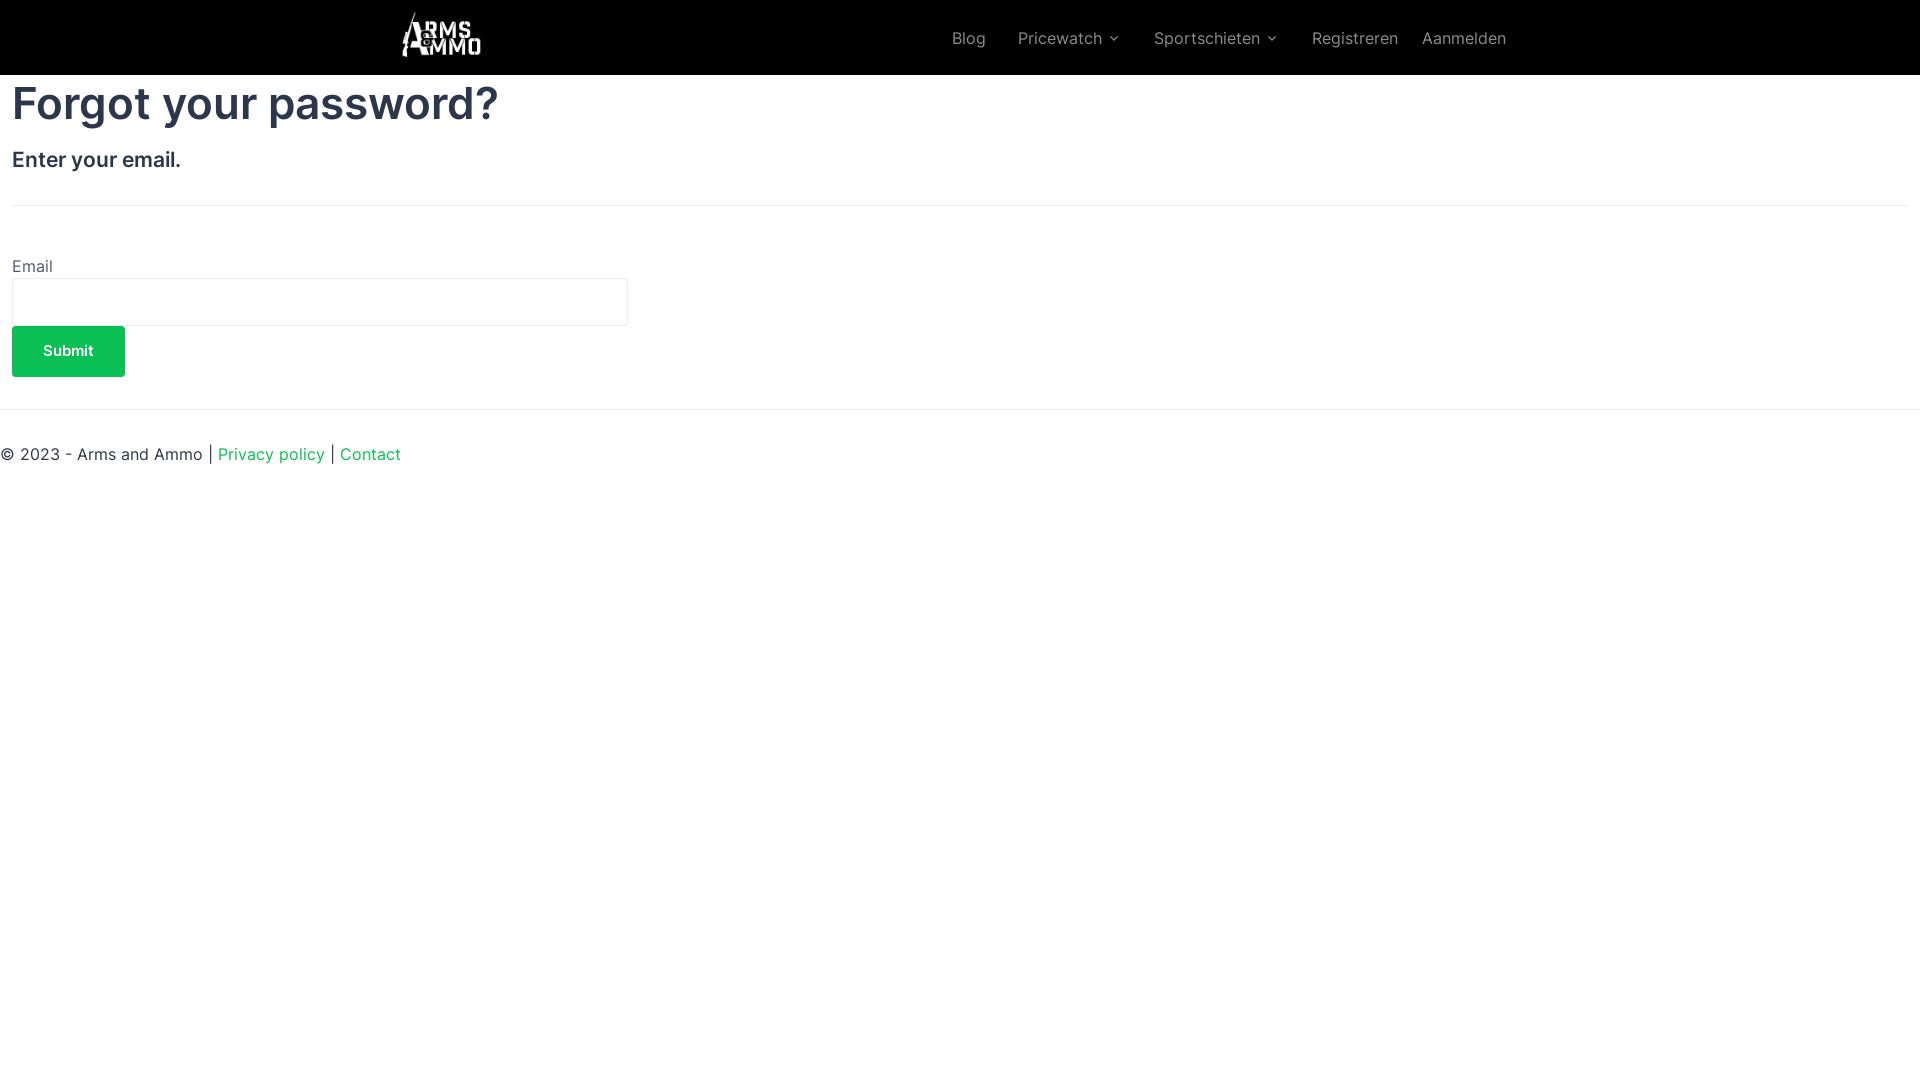  Describe the element at coordinates (969, 38) in the screenshot. I see `Blog` at that location.